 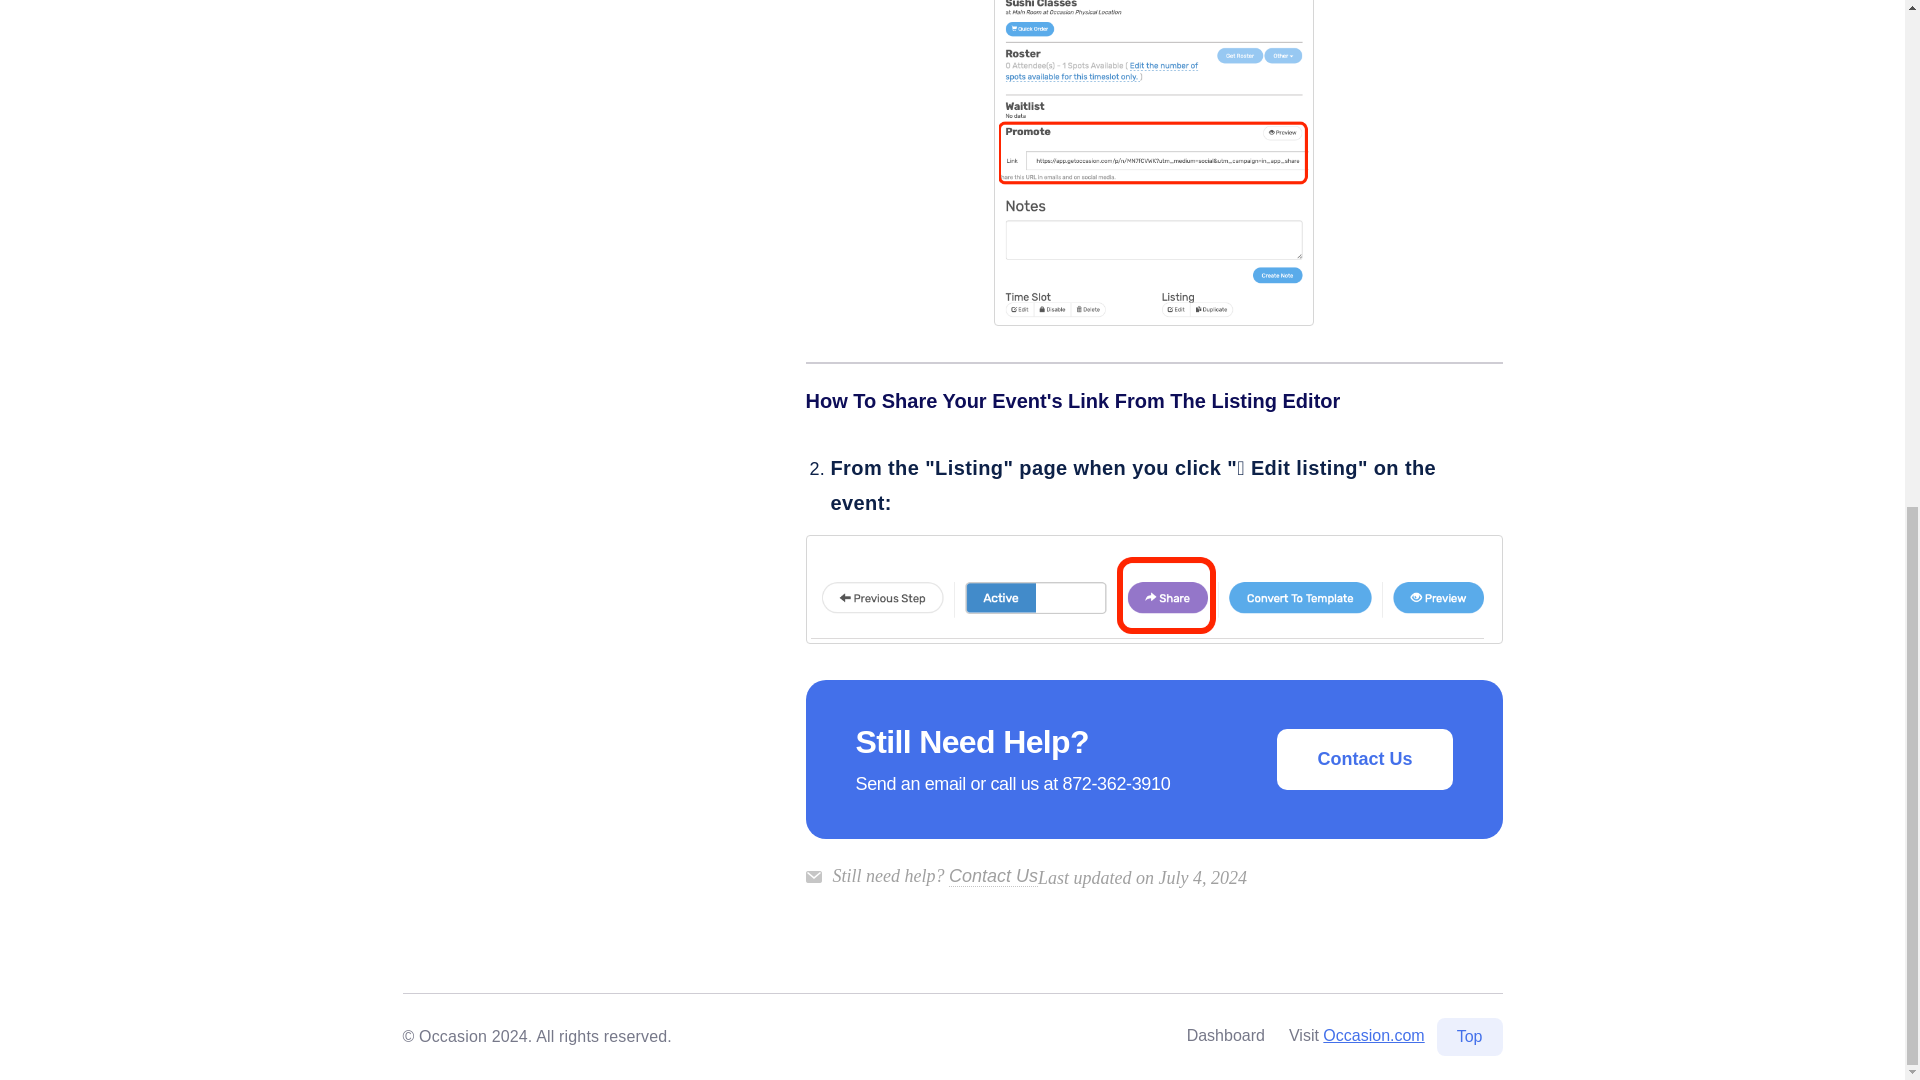 I want to click on Top, so click(x=1470, y=1037).